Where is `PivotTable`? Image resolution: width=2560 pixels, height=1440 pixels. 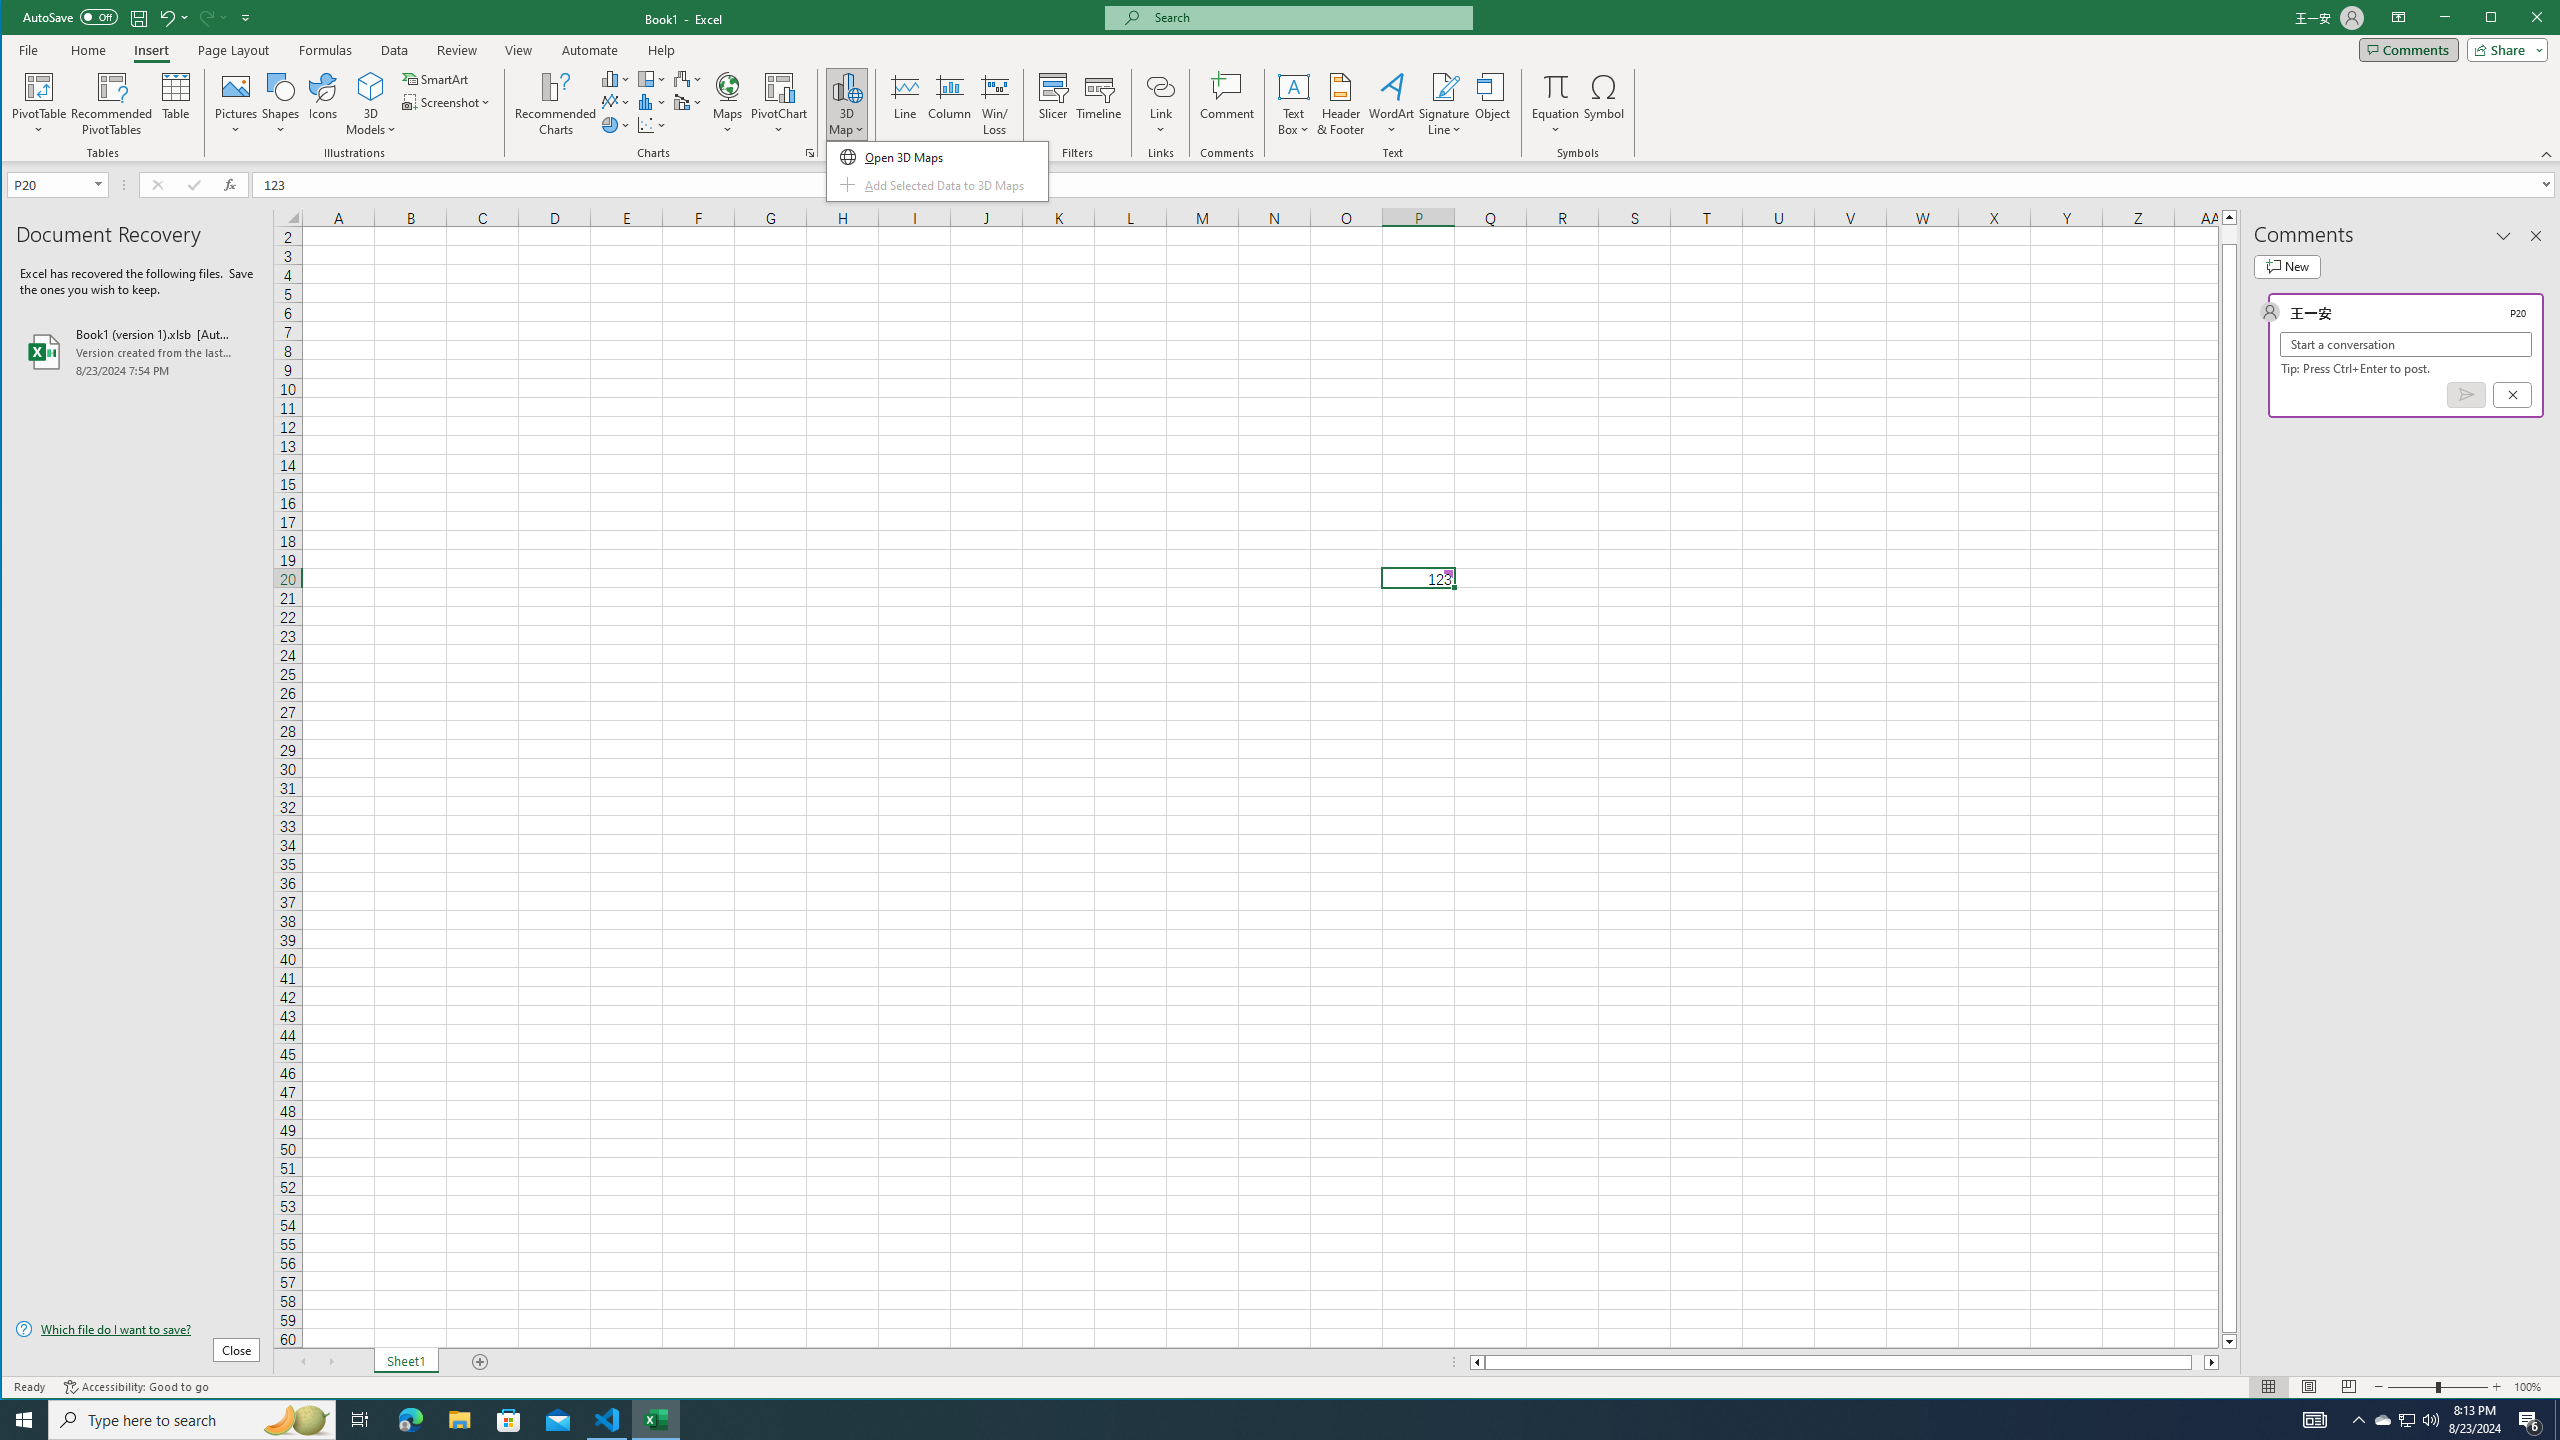 PivotTable is located at coordinates (40, 104).